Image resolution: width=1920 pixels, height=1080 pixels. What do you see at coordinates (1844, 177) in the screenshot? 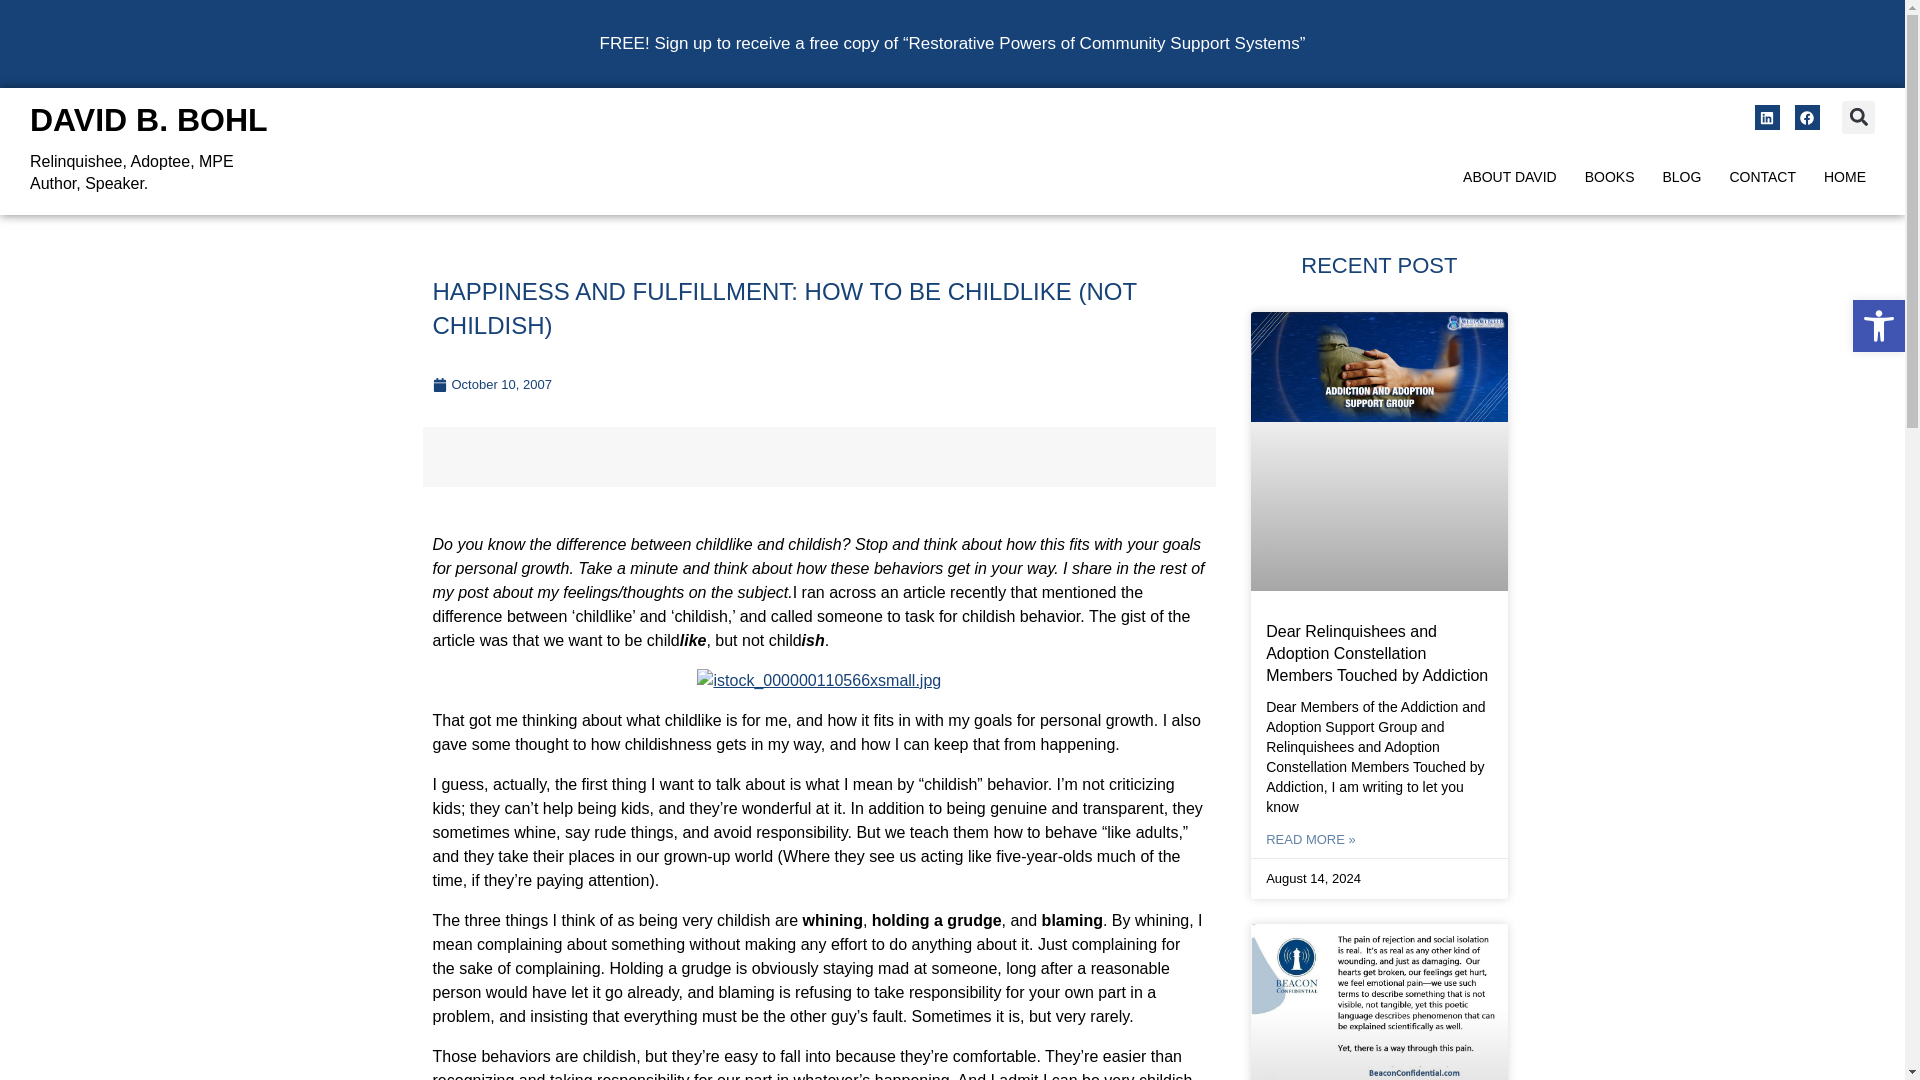
I see `Accessibility Tools` at bounding box center [1844, 177].